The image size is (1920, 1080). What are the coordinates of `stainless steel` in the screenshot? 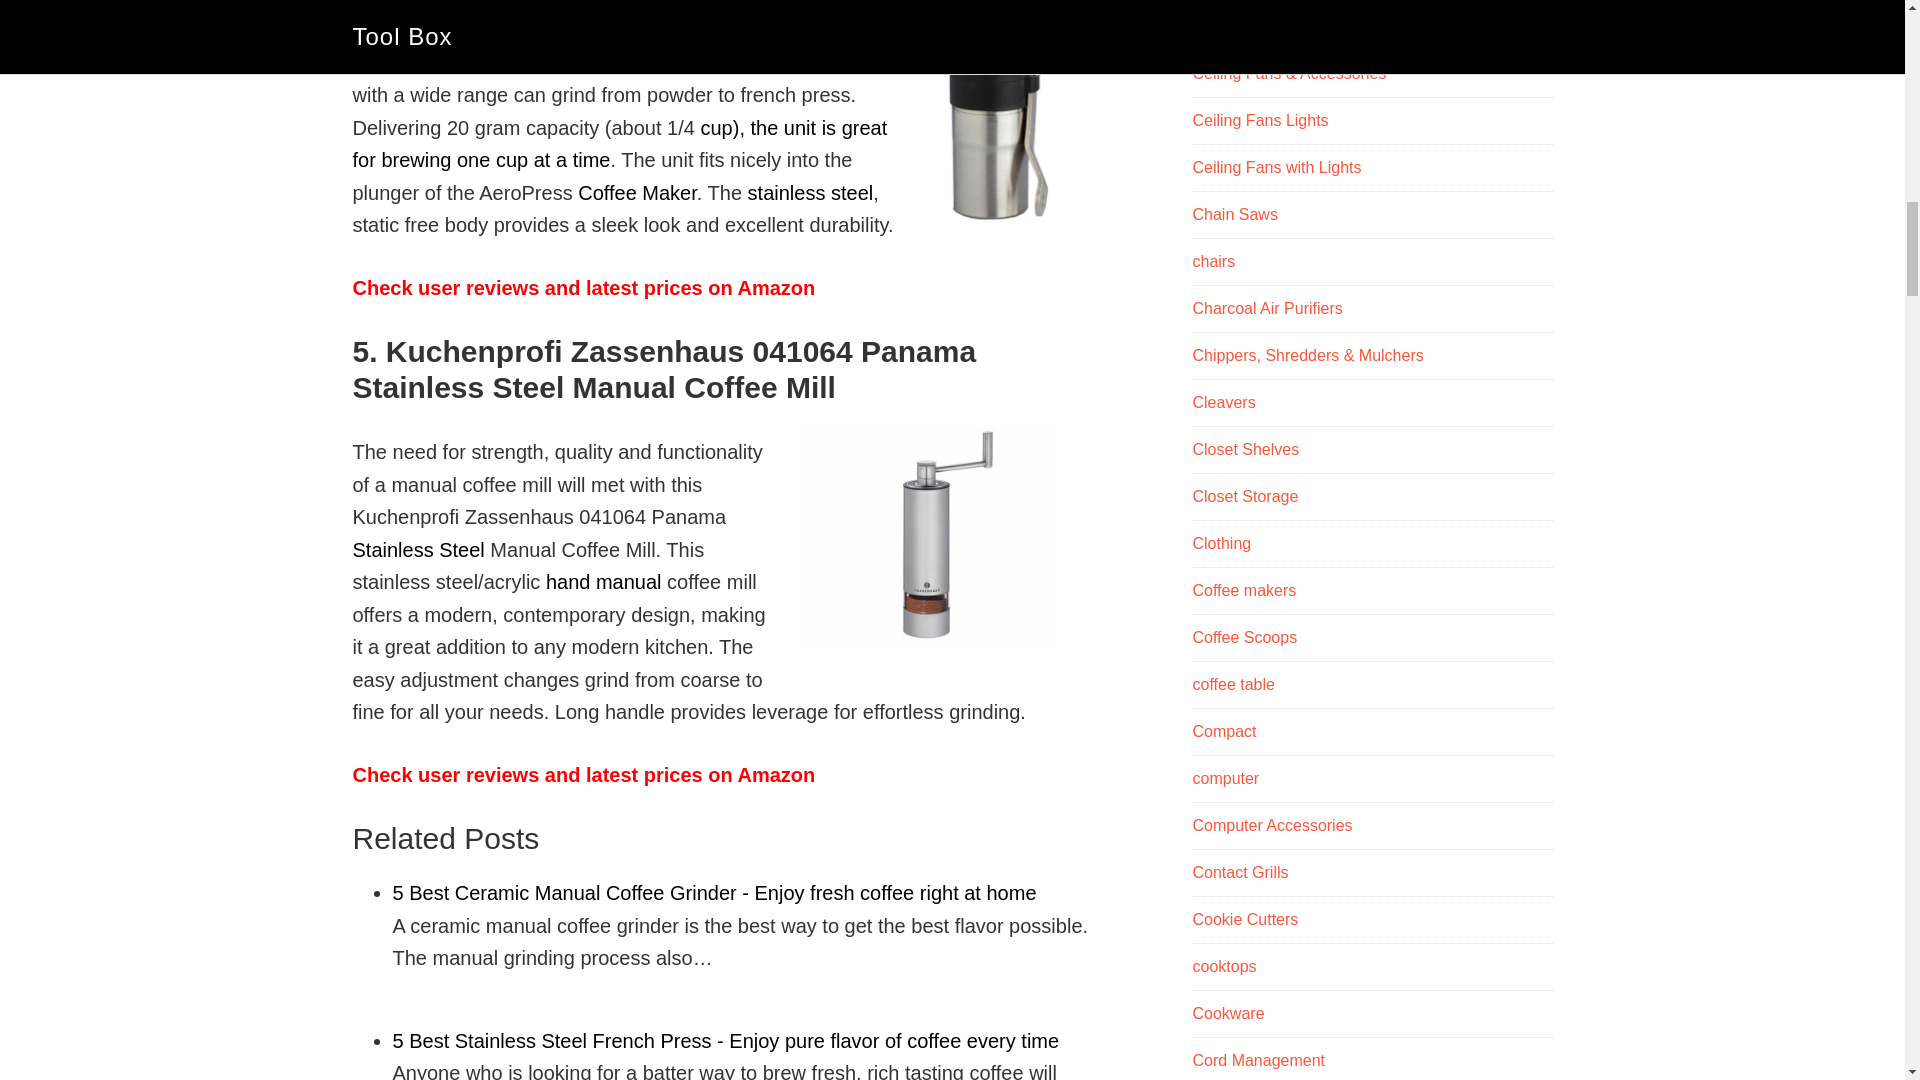 It's located at (810, 193).